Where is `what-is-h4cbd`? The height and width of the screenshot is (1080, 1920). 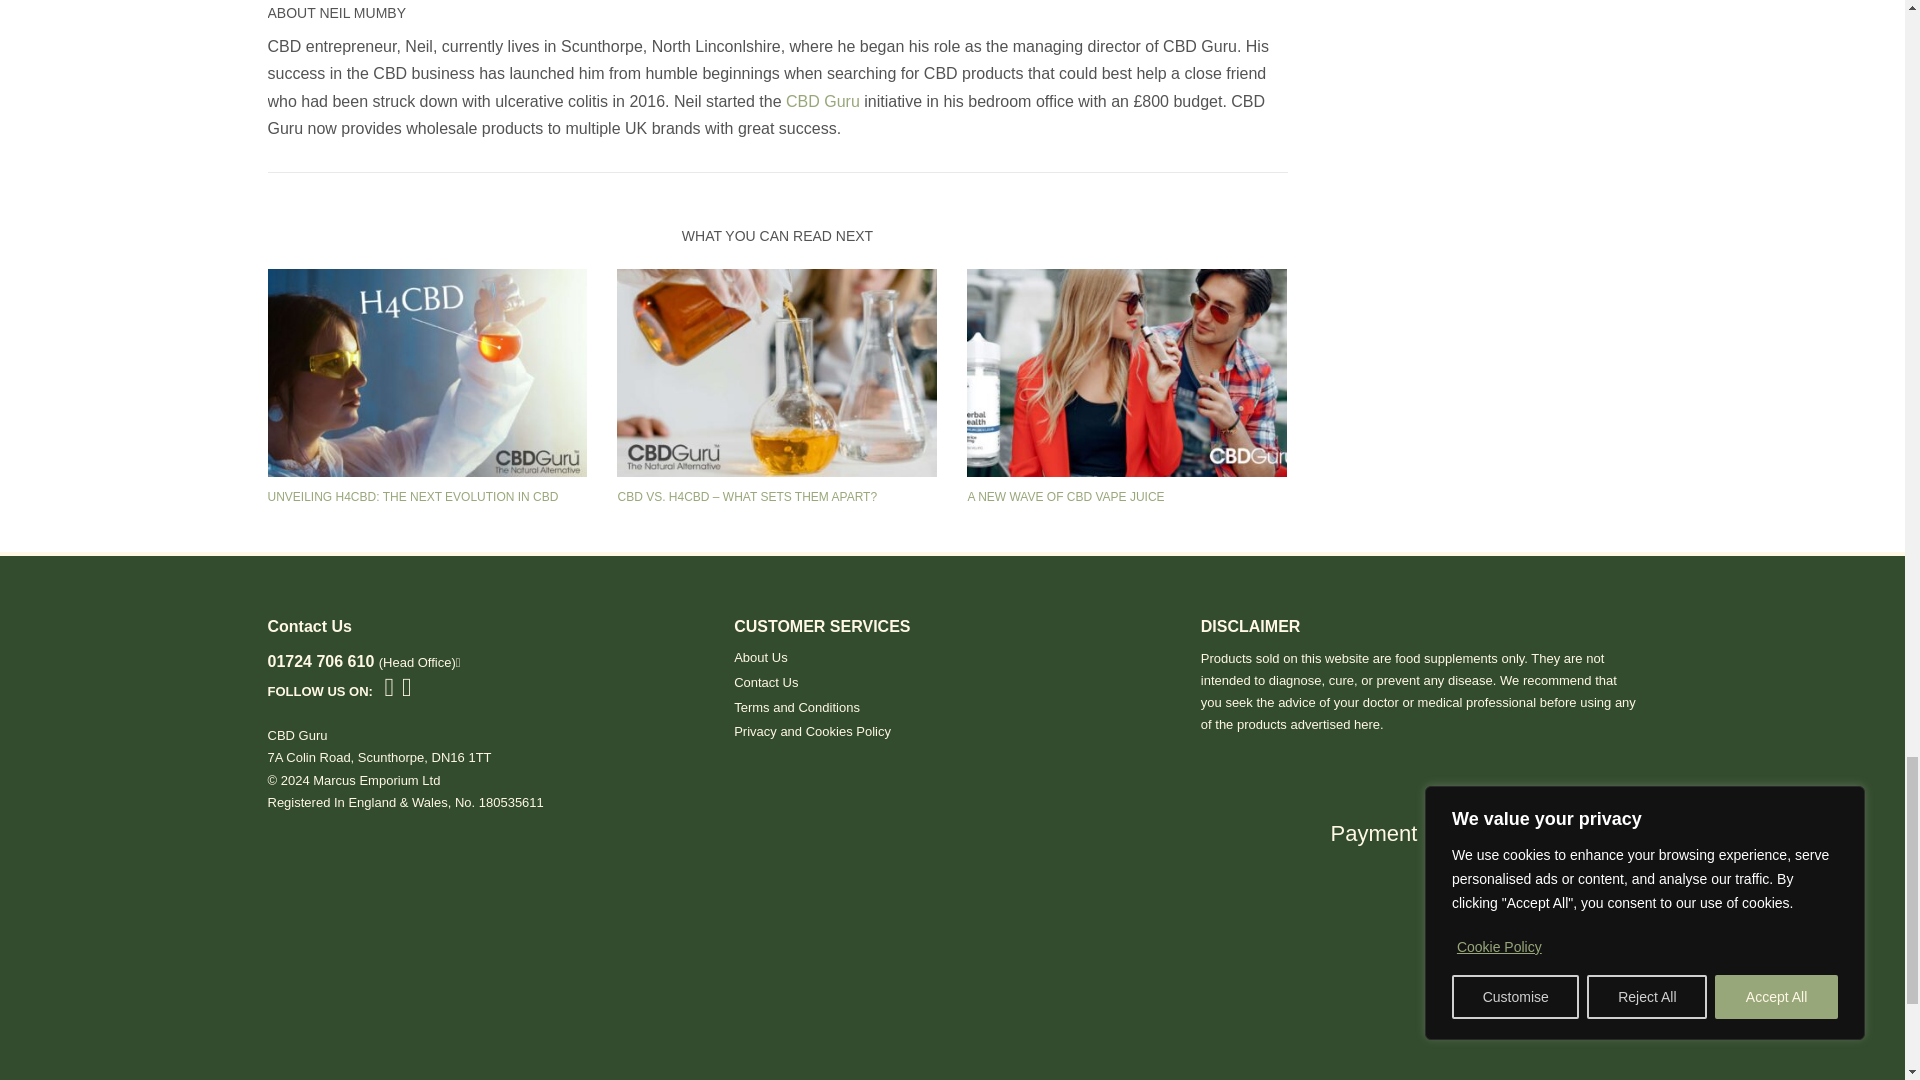 what-is-h4cbd is located at coordinates (428, 372).